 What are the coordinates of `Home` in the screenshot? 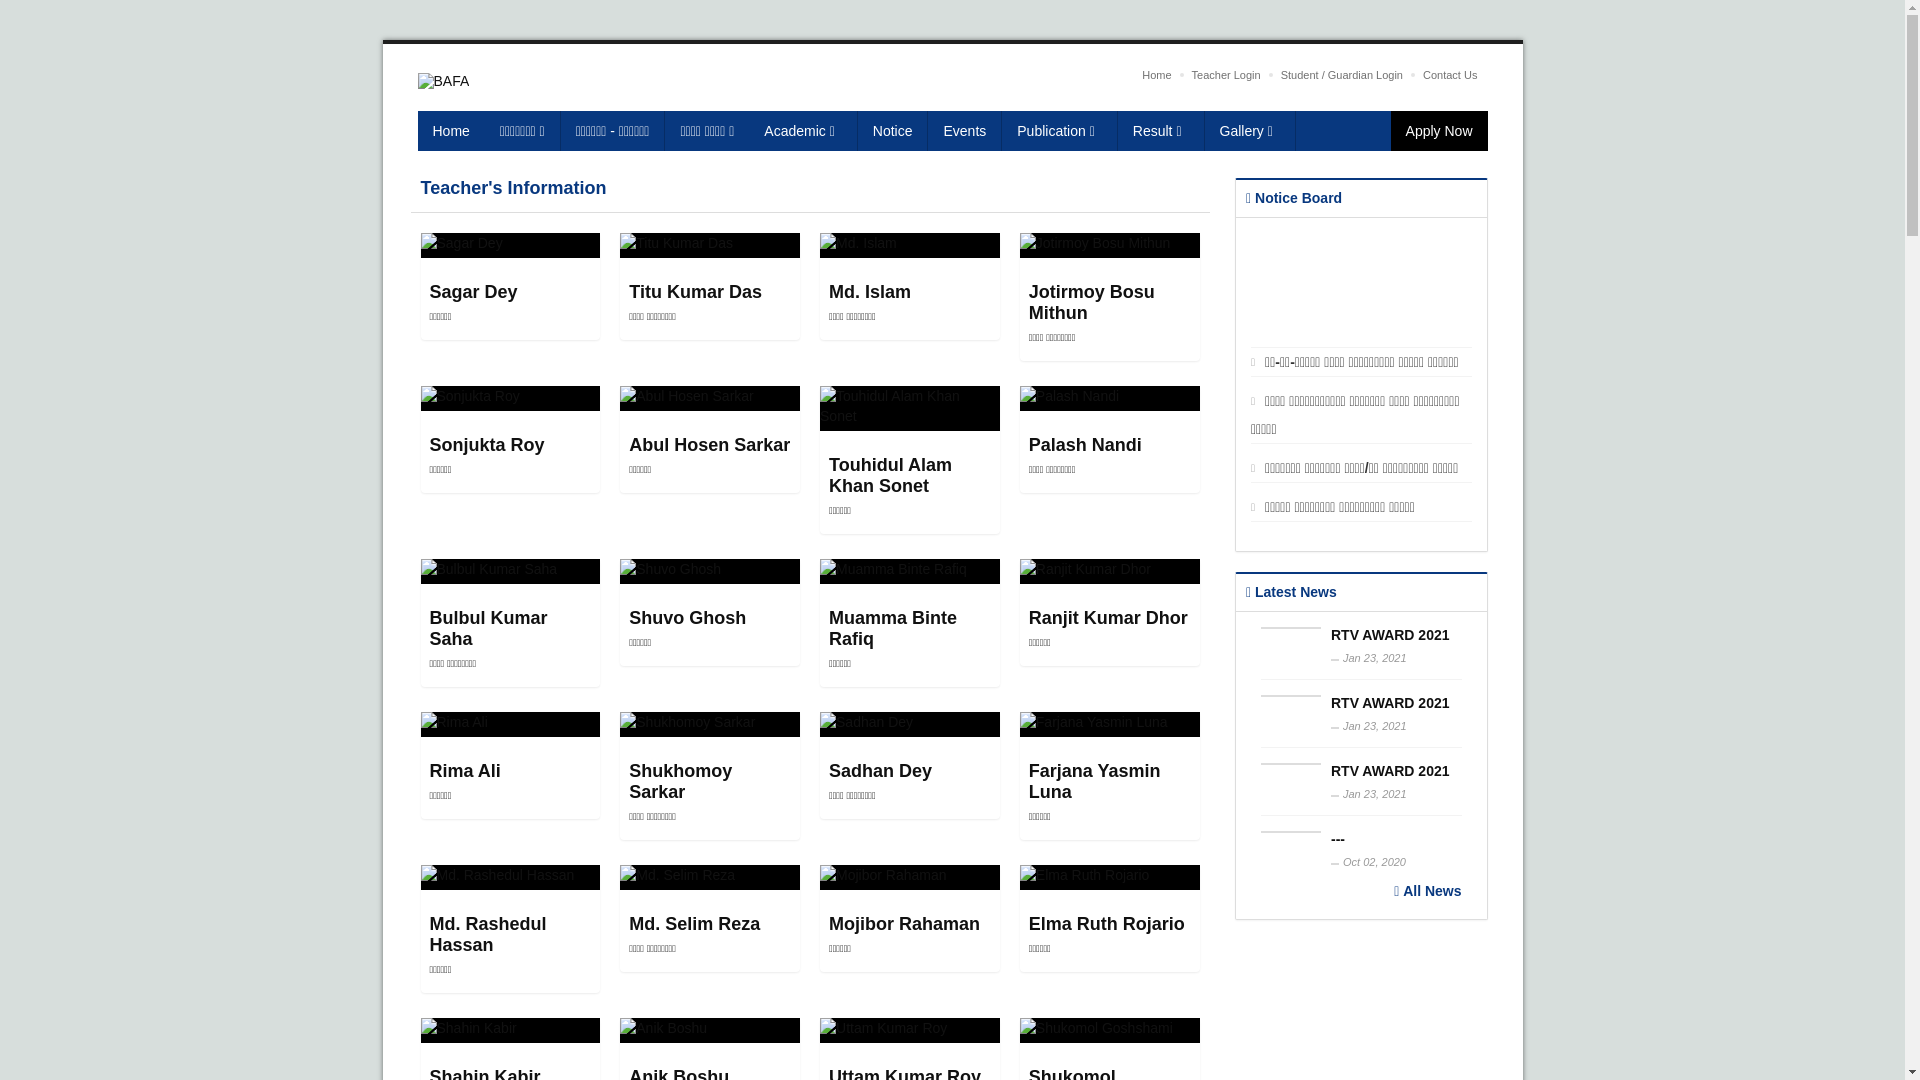 It's located at (1156, 75).